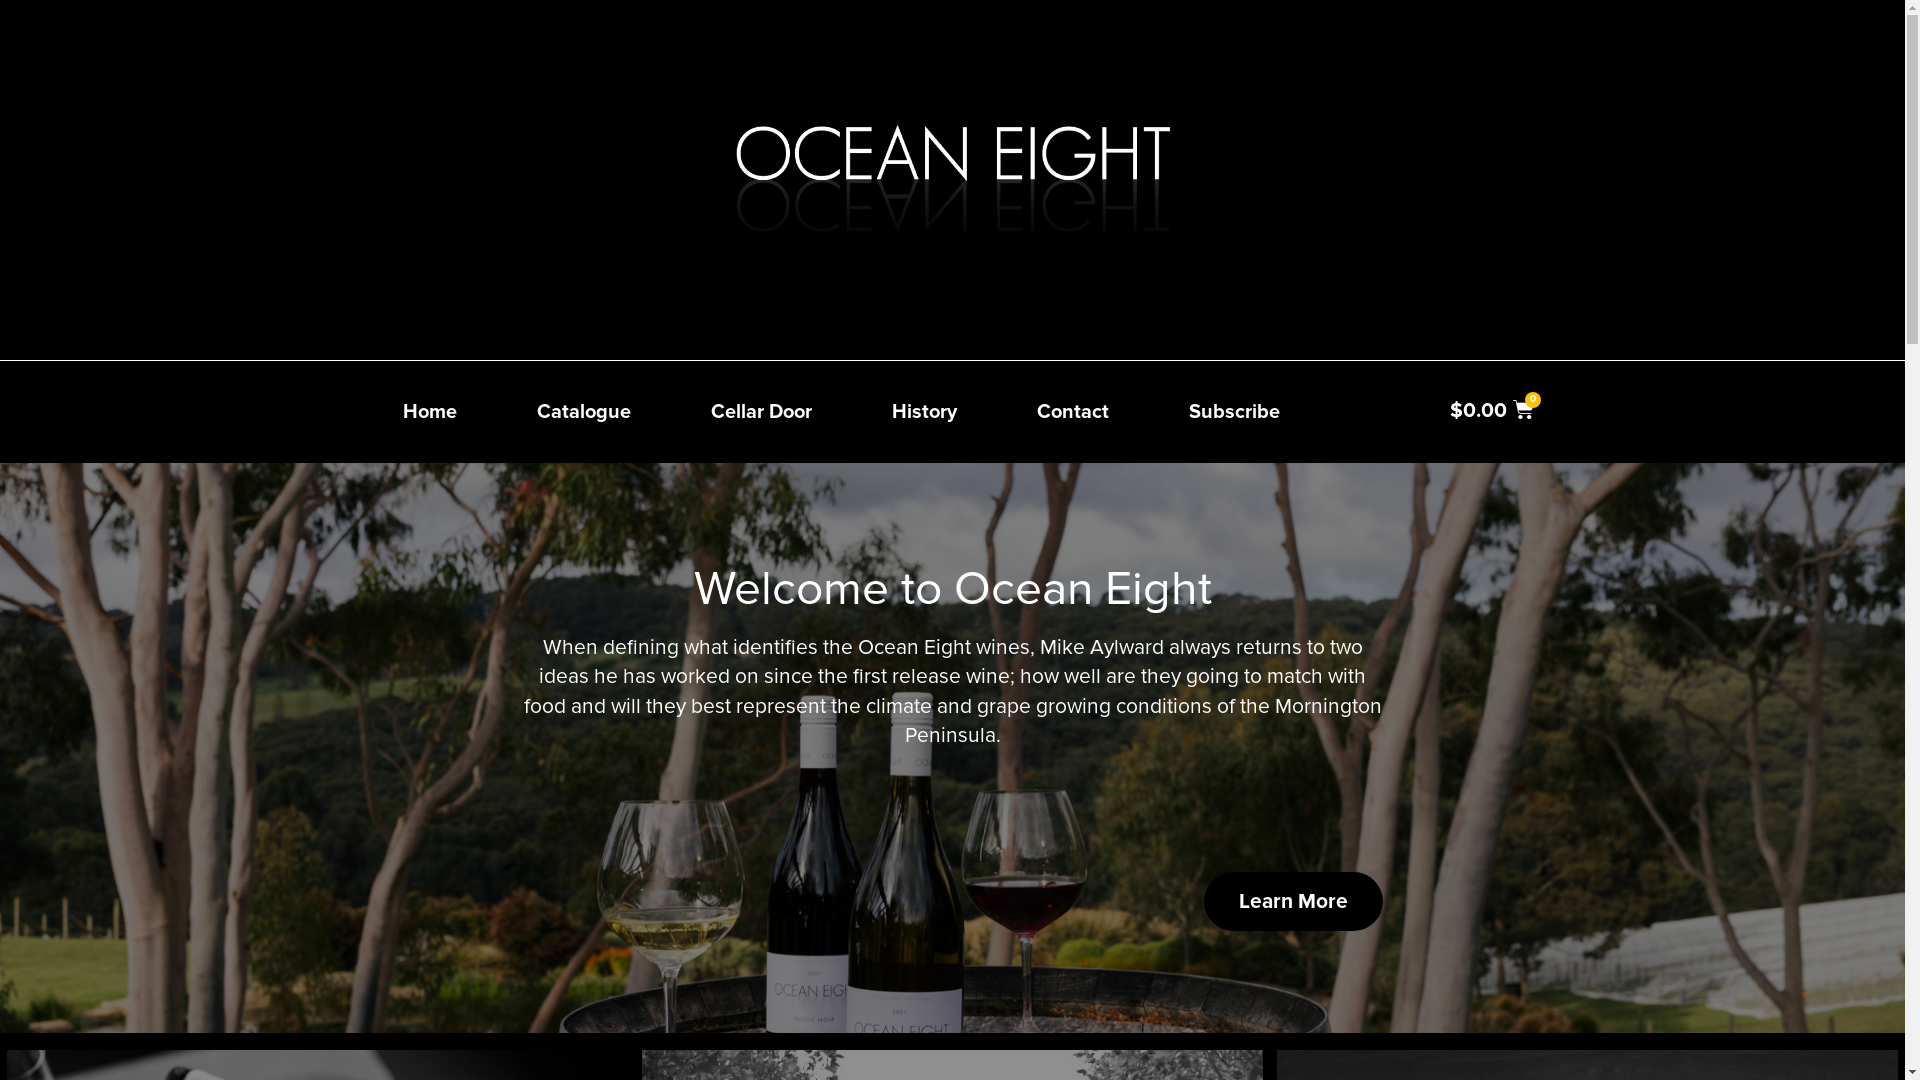  I want to click on History, so click(924, 412).